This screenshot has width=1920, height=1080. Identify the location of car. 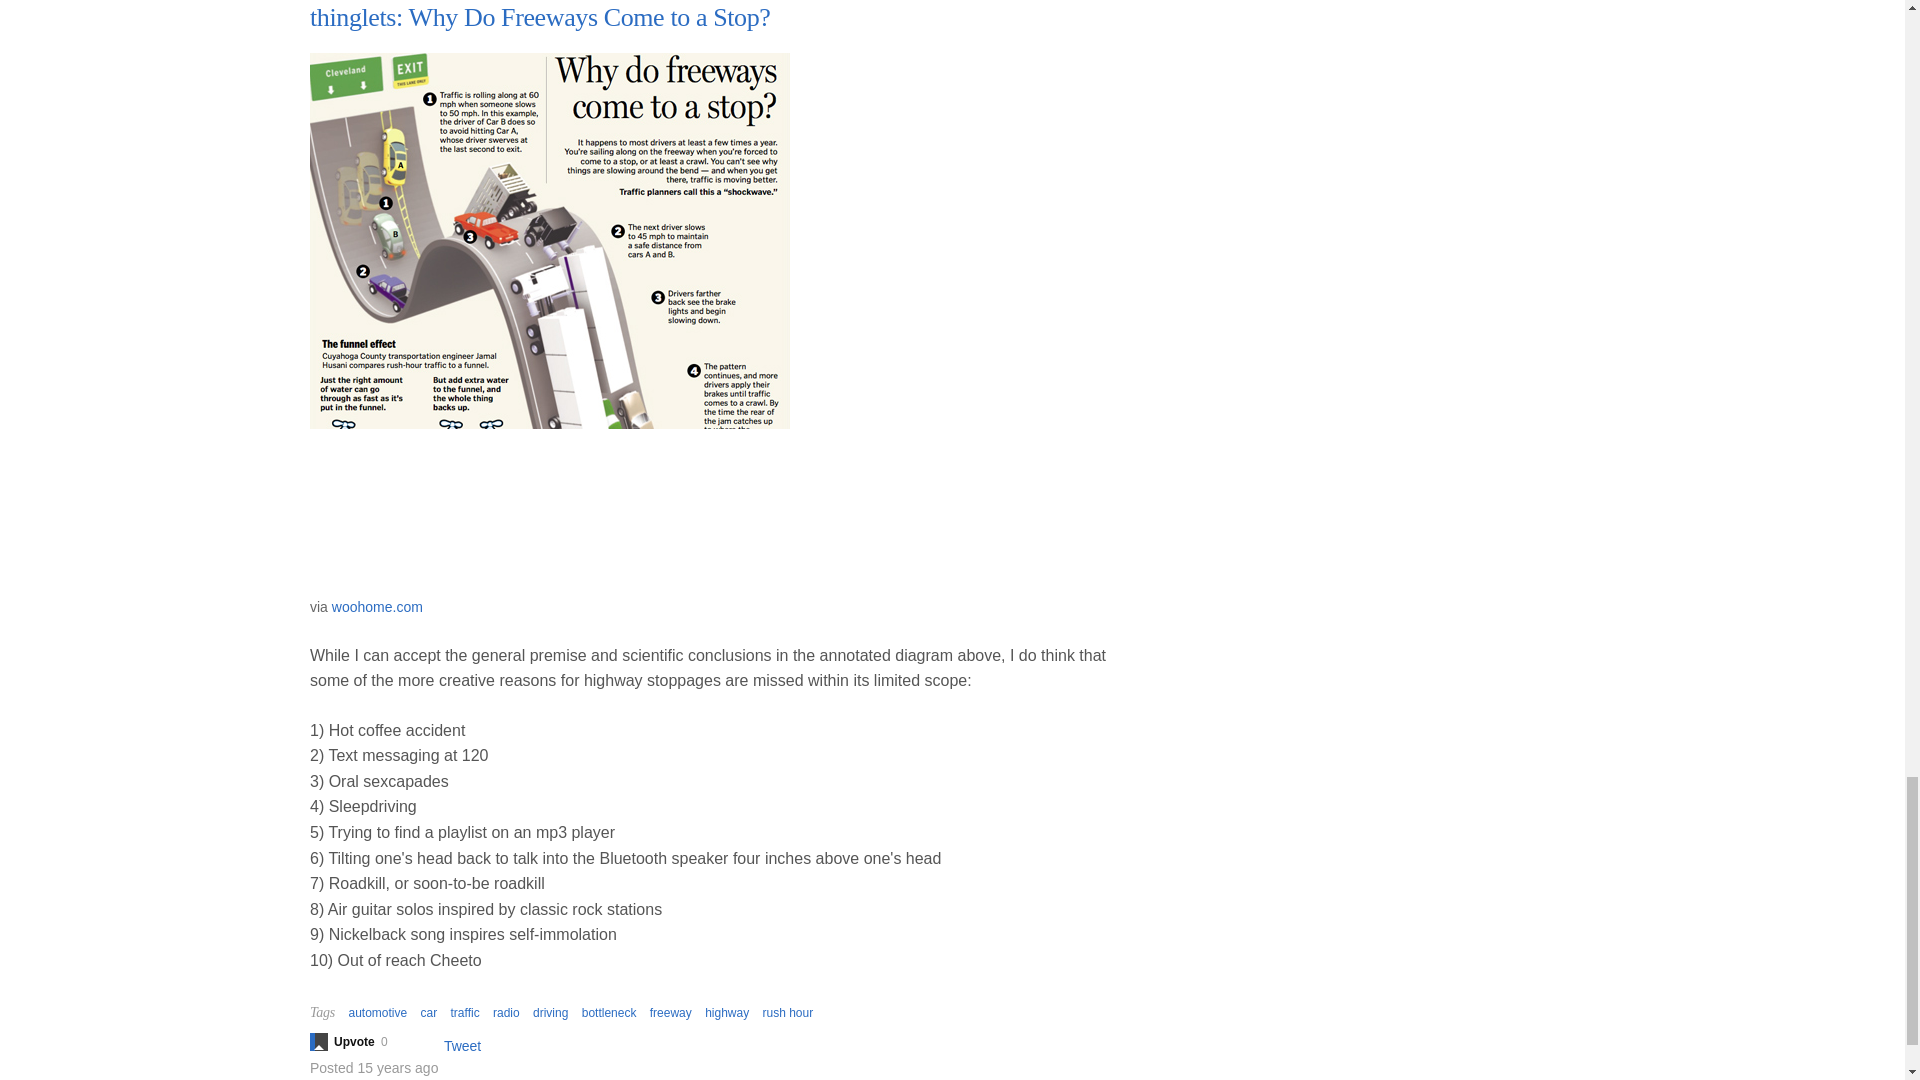
(428, 1012).